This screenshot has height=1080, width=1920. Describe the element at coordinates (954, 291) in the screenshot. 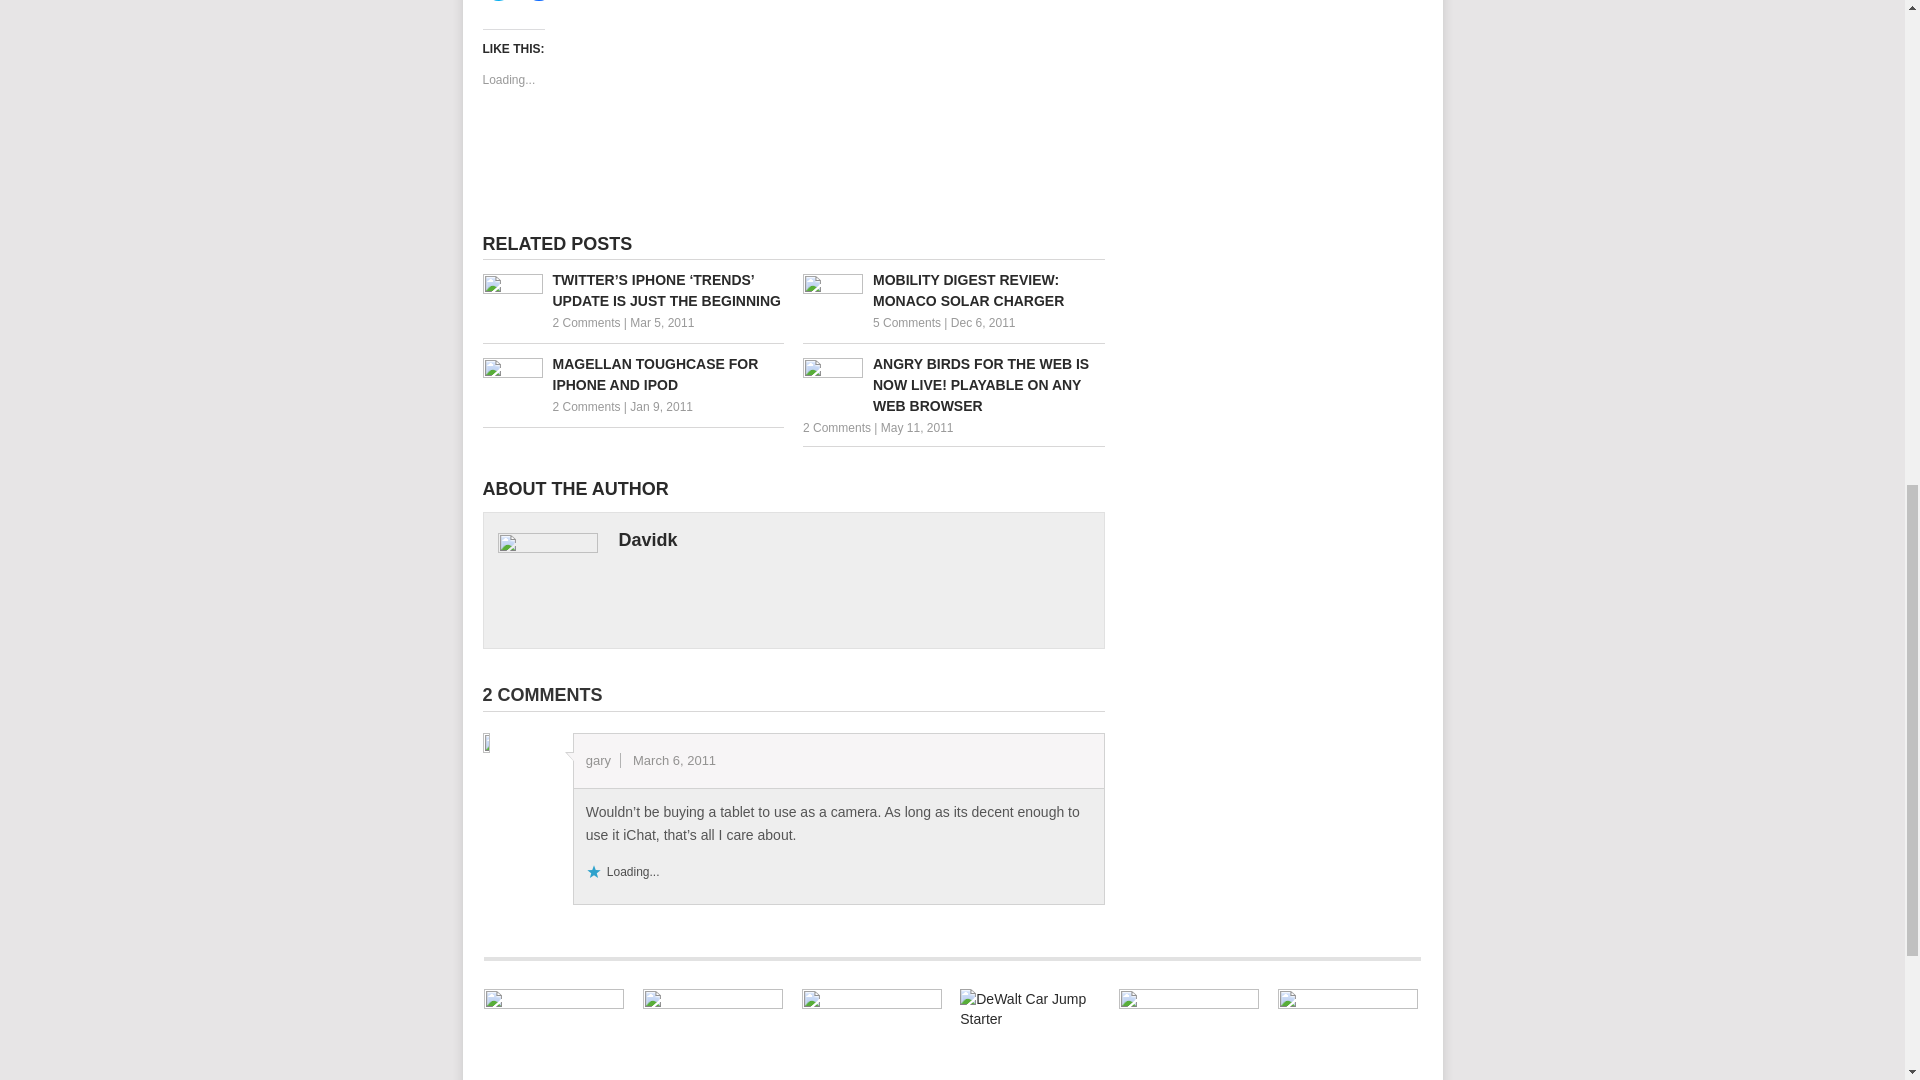

I see `Mobility Digest Review: Monaco Solar Charger` at that location.